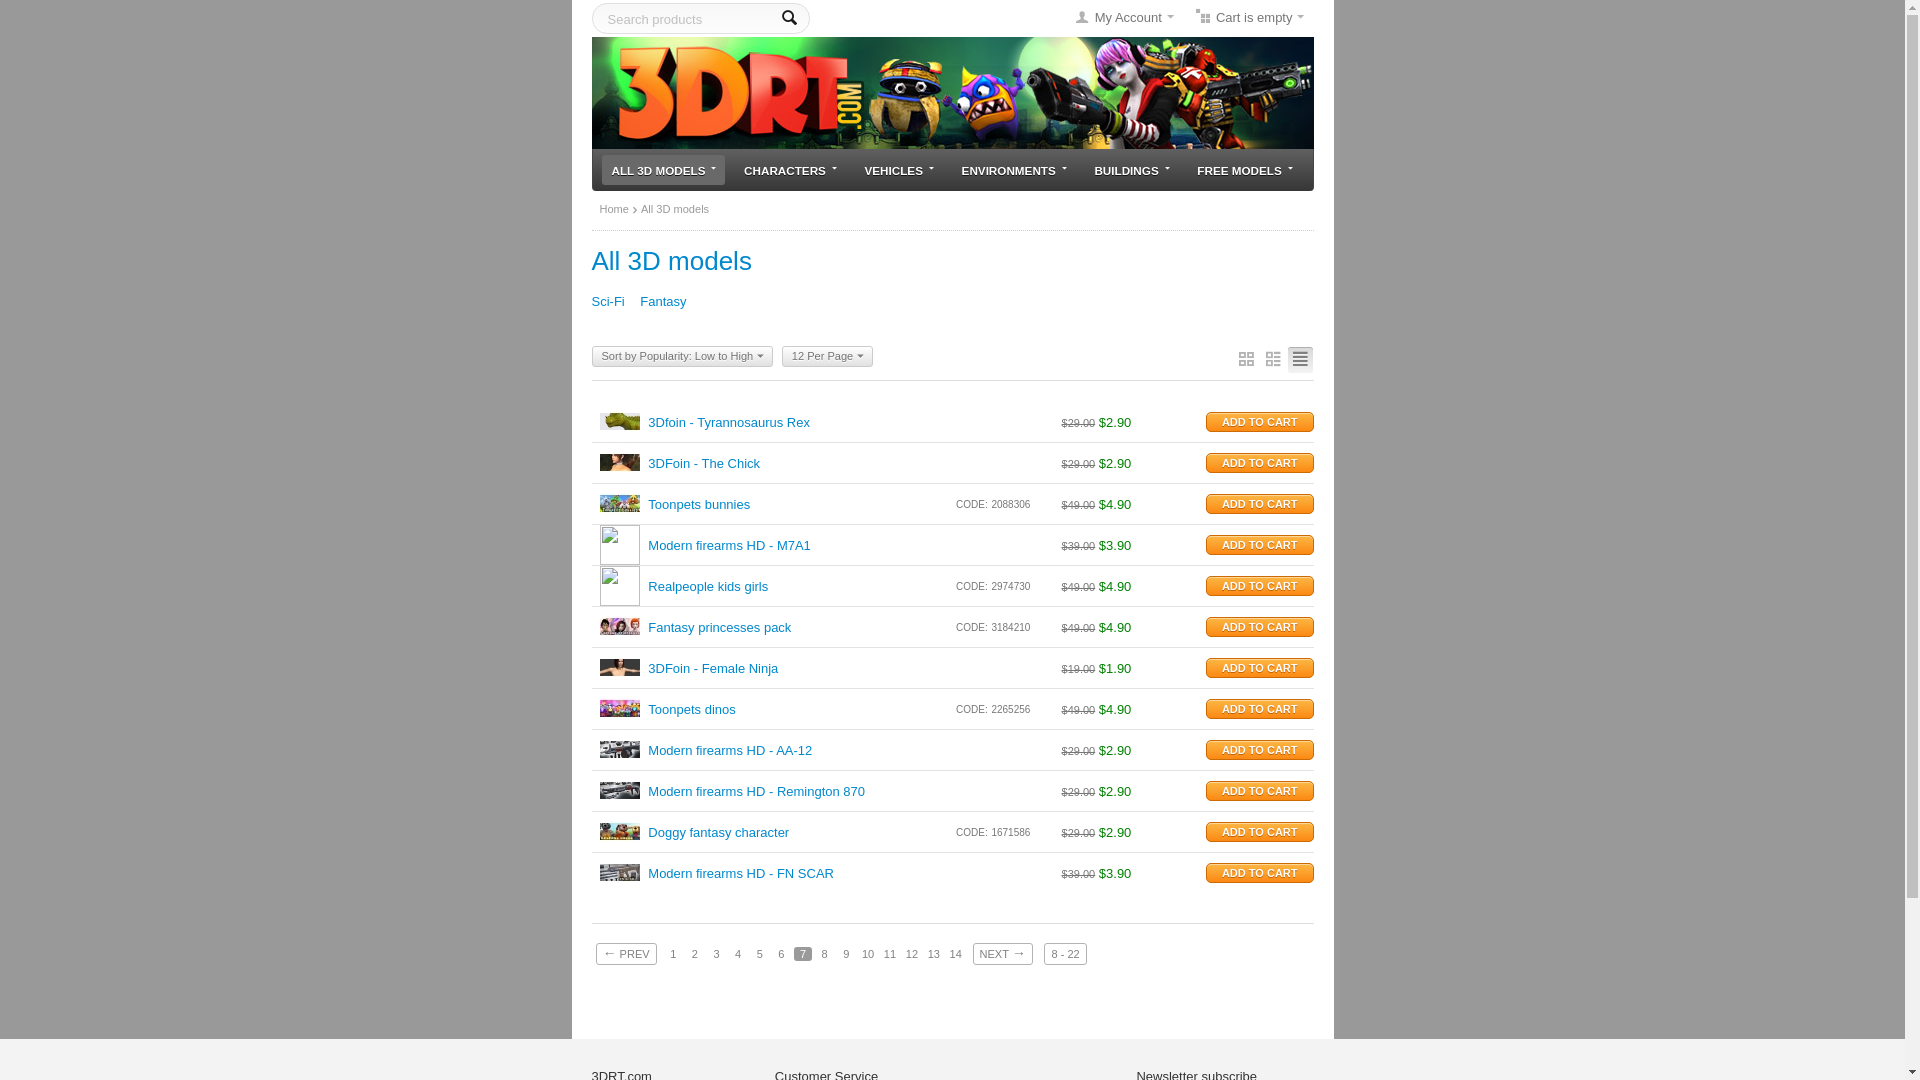  Describe the element at coordinates (664, 170) in the screenshot. I see `ALL 3D MODELS` at that location.